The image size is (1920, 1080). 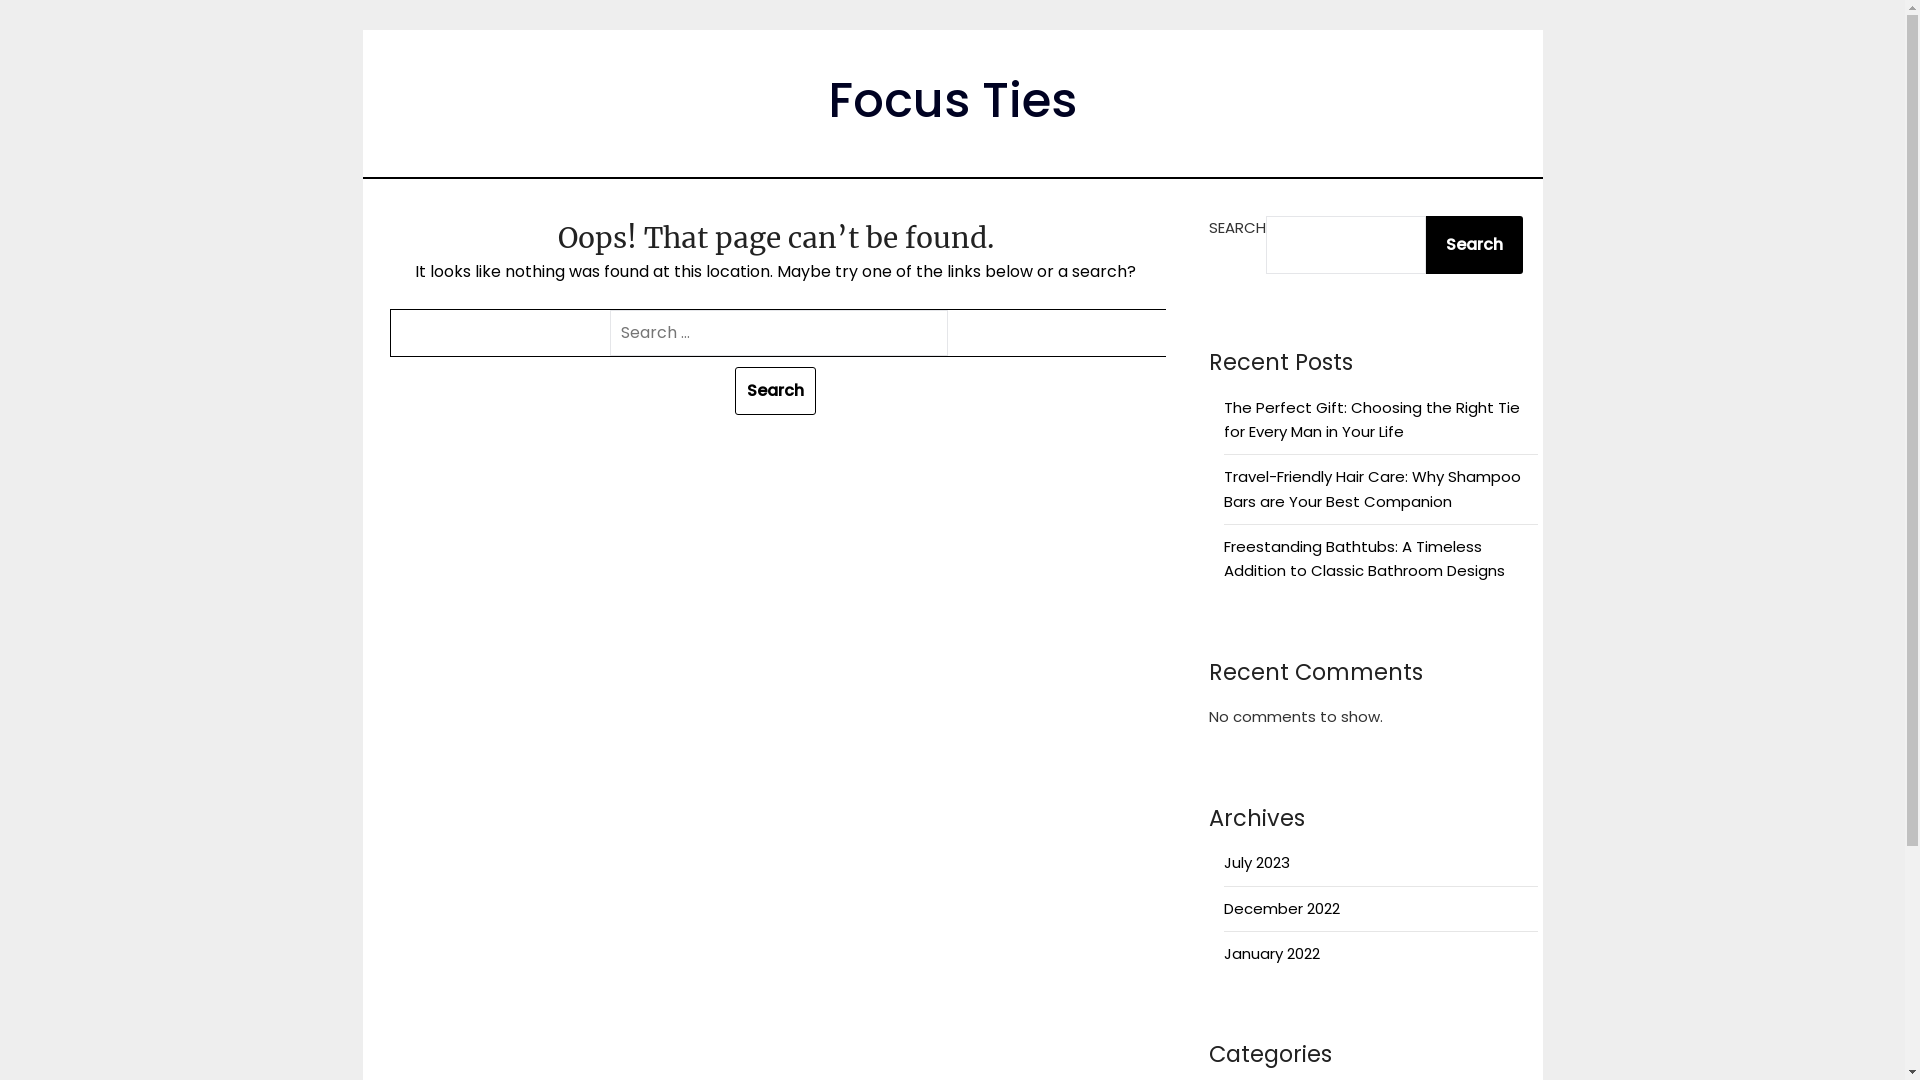 What do you see at coordinates (1272, 954) in the screenshot?
I see `January 2022` at bounding box center [1272, 954].